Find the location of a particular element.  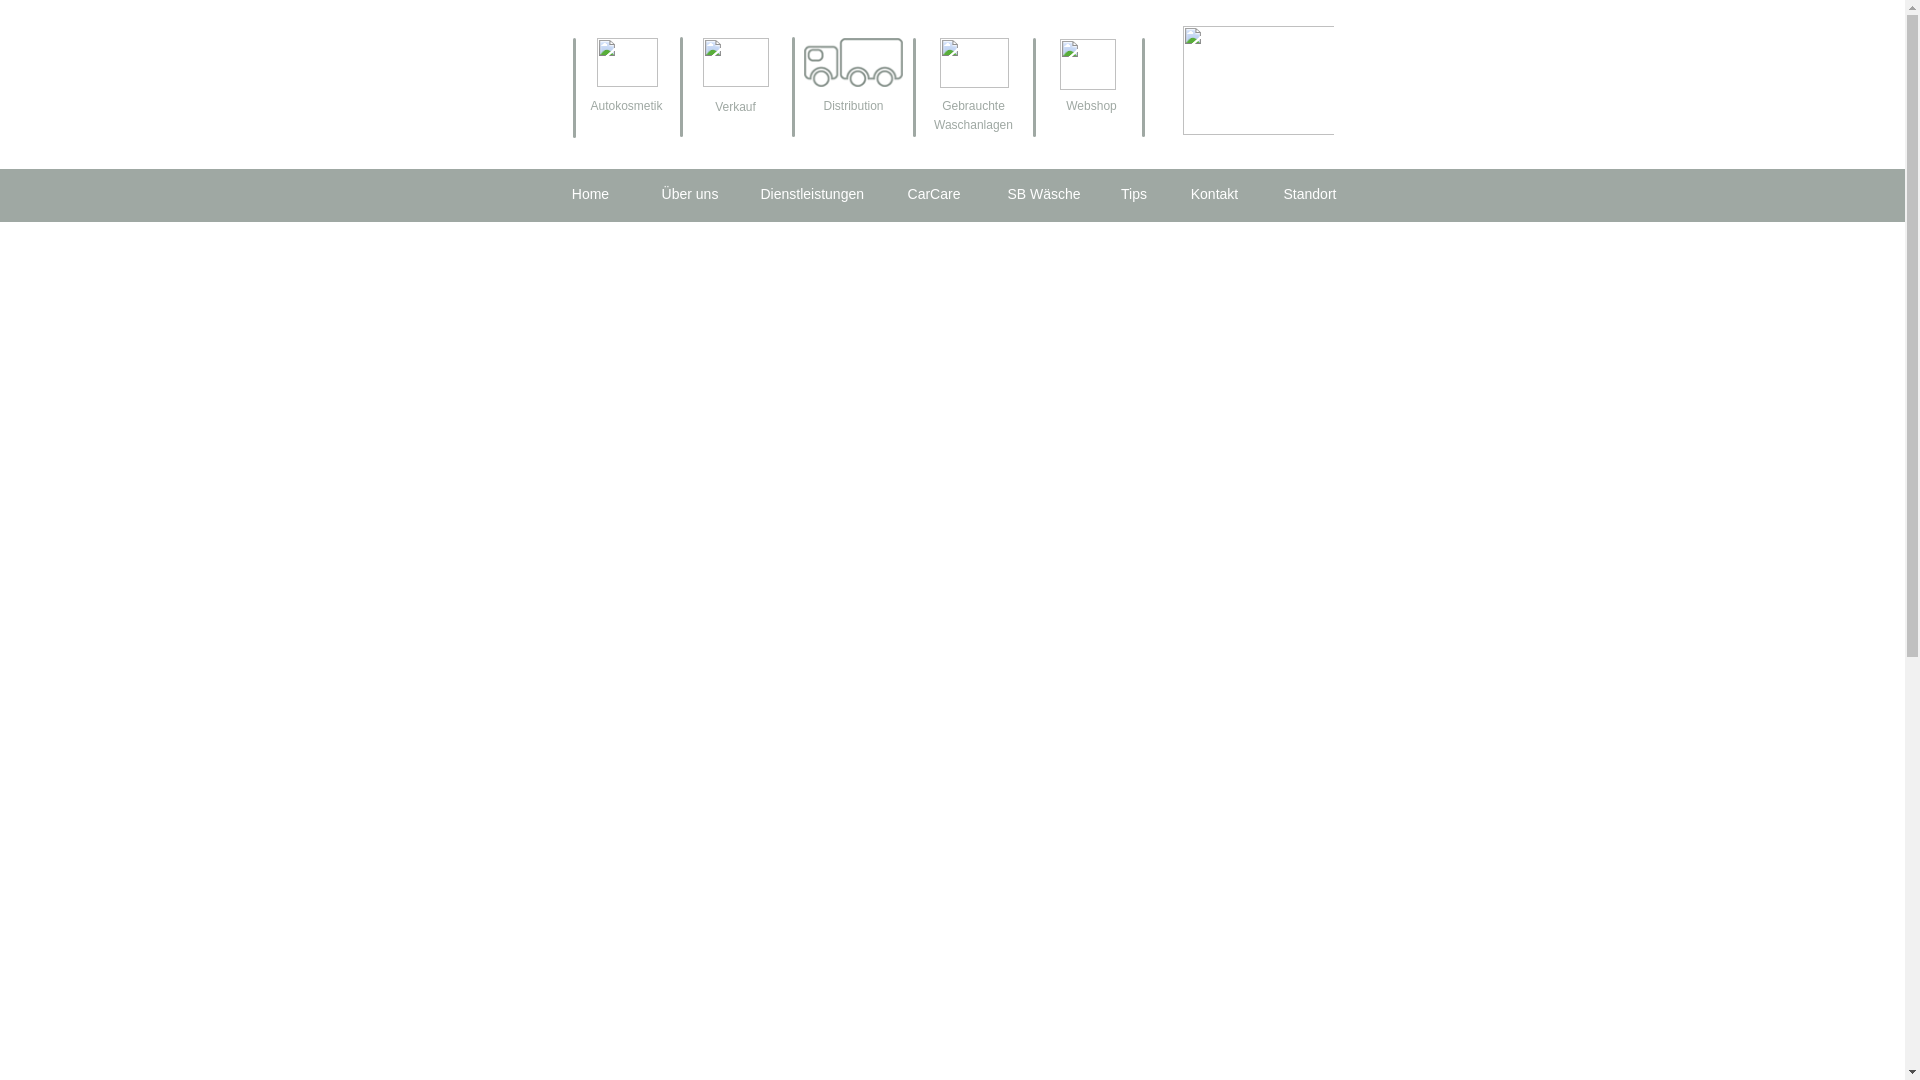

CarCare is located at coordinates (940, 195).